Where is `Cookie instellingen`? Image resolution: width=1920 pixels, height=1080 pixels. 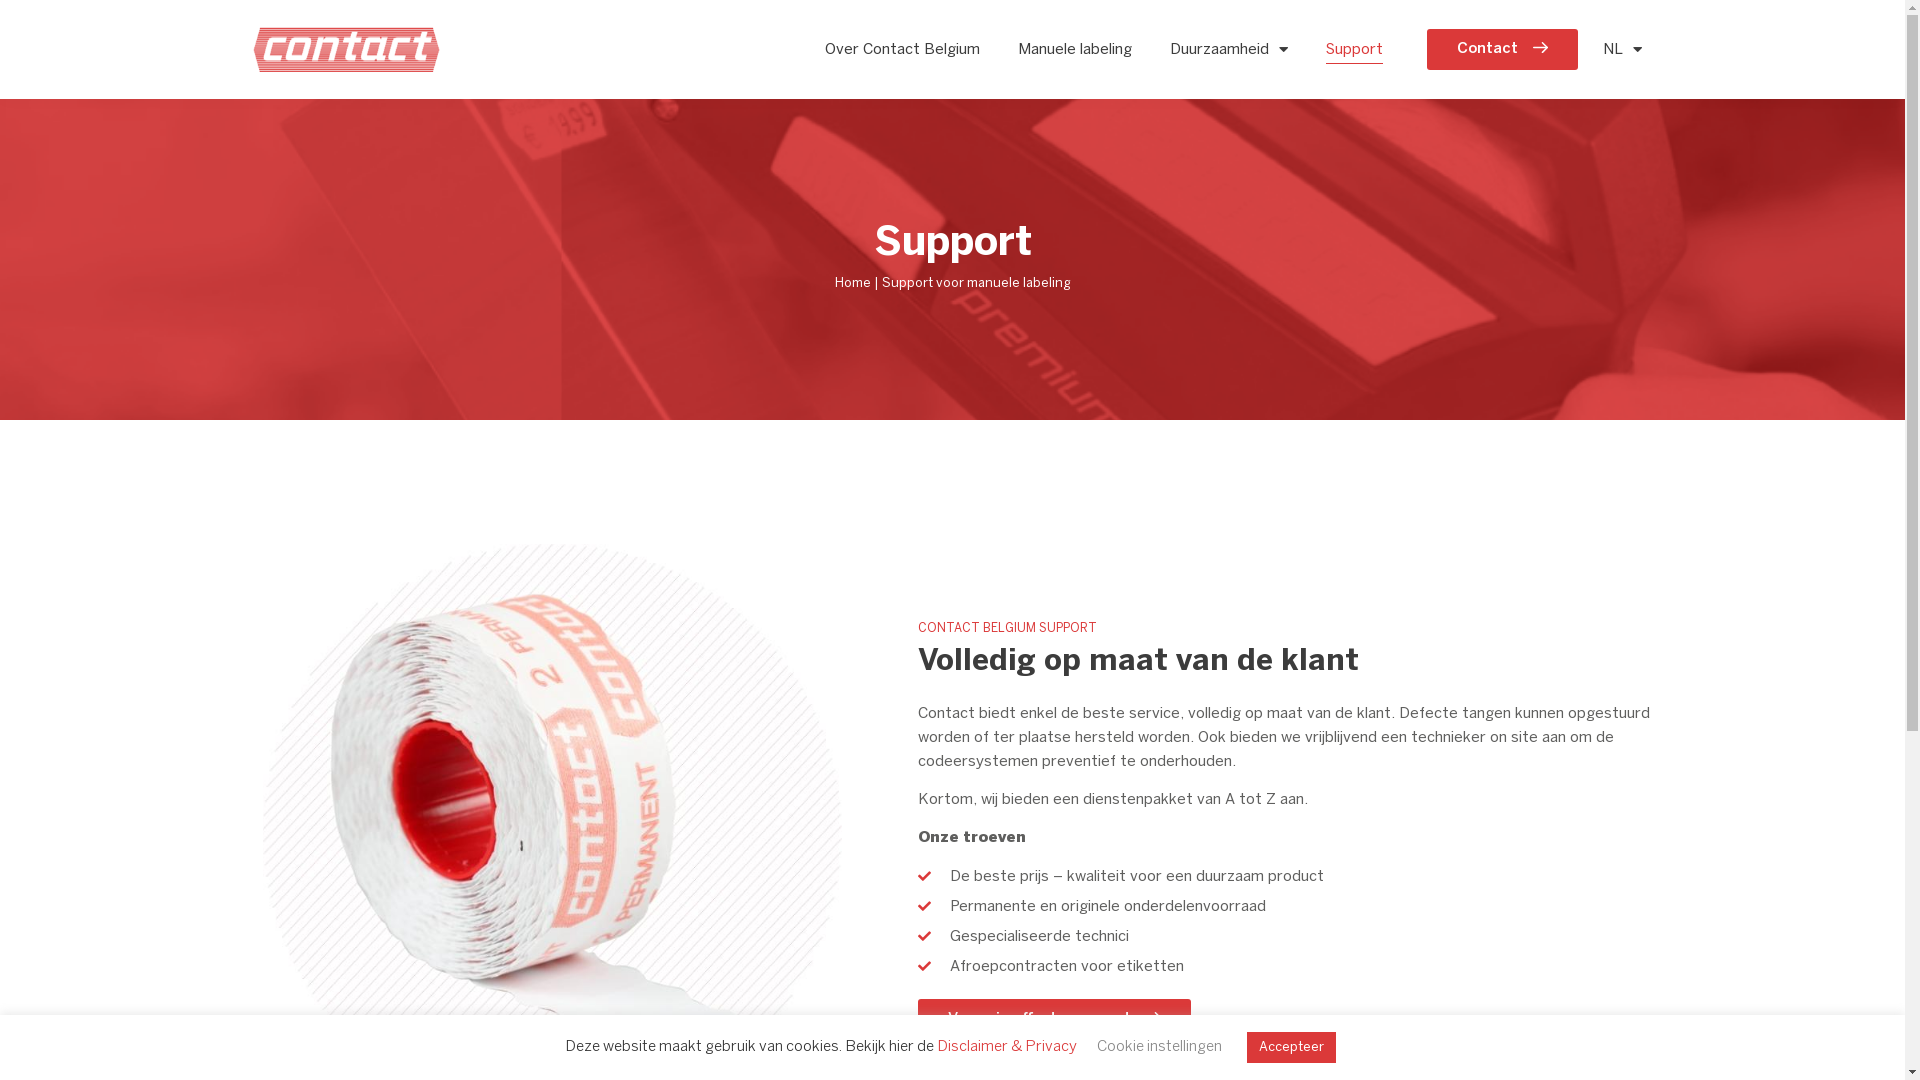 Cookie instellingen is located at coordinates (1158, 1047).